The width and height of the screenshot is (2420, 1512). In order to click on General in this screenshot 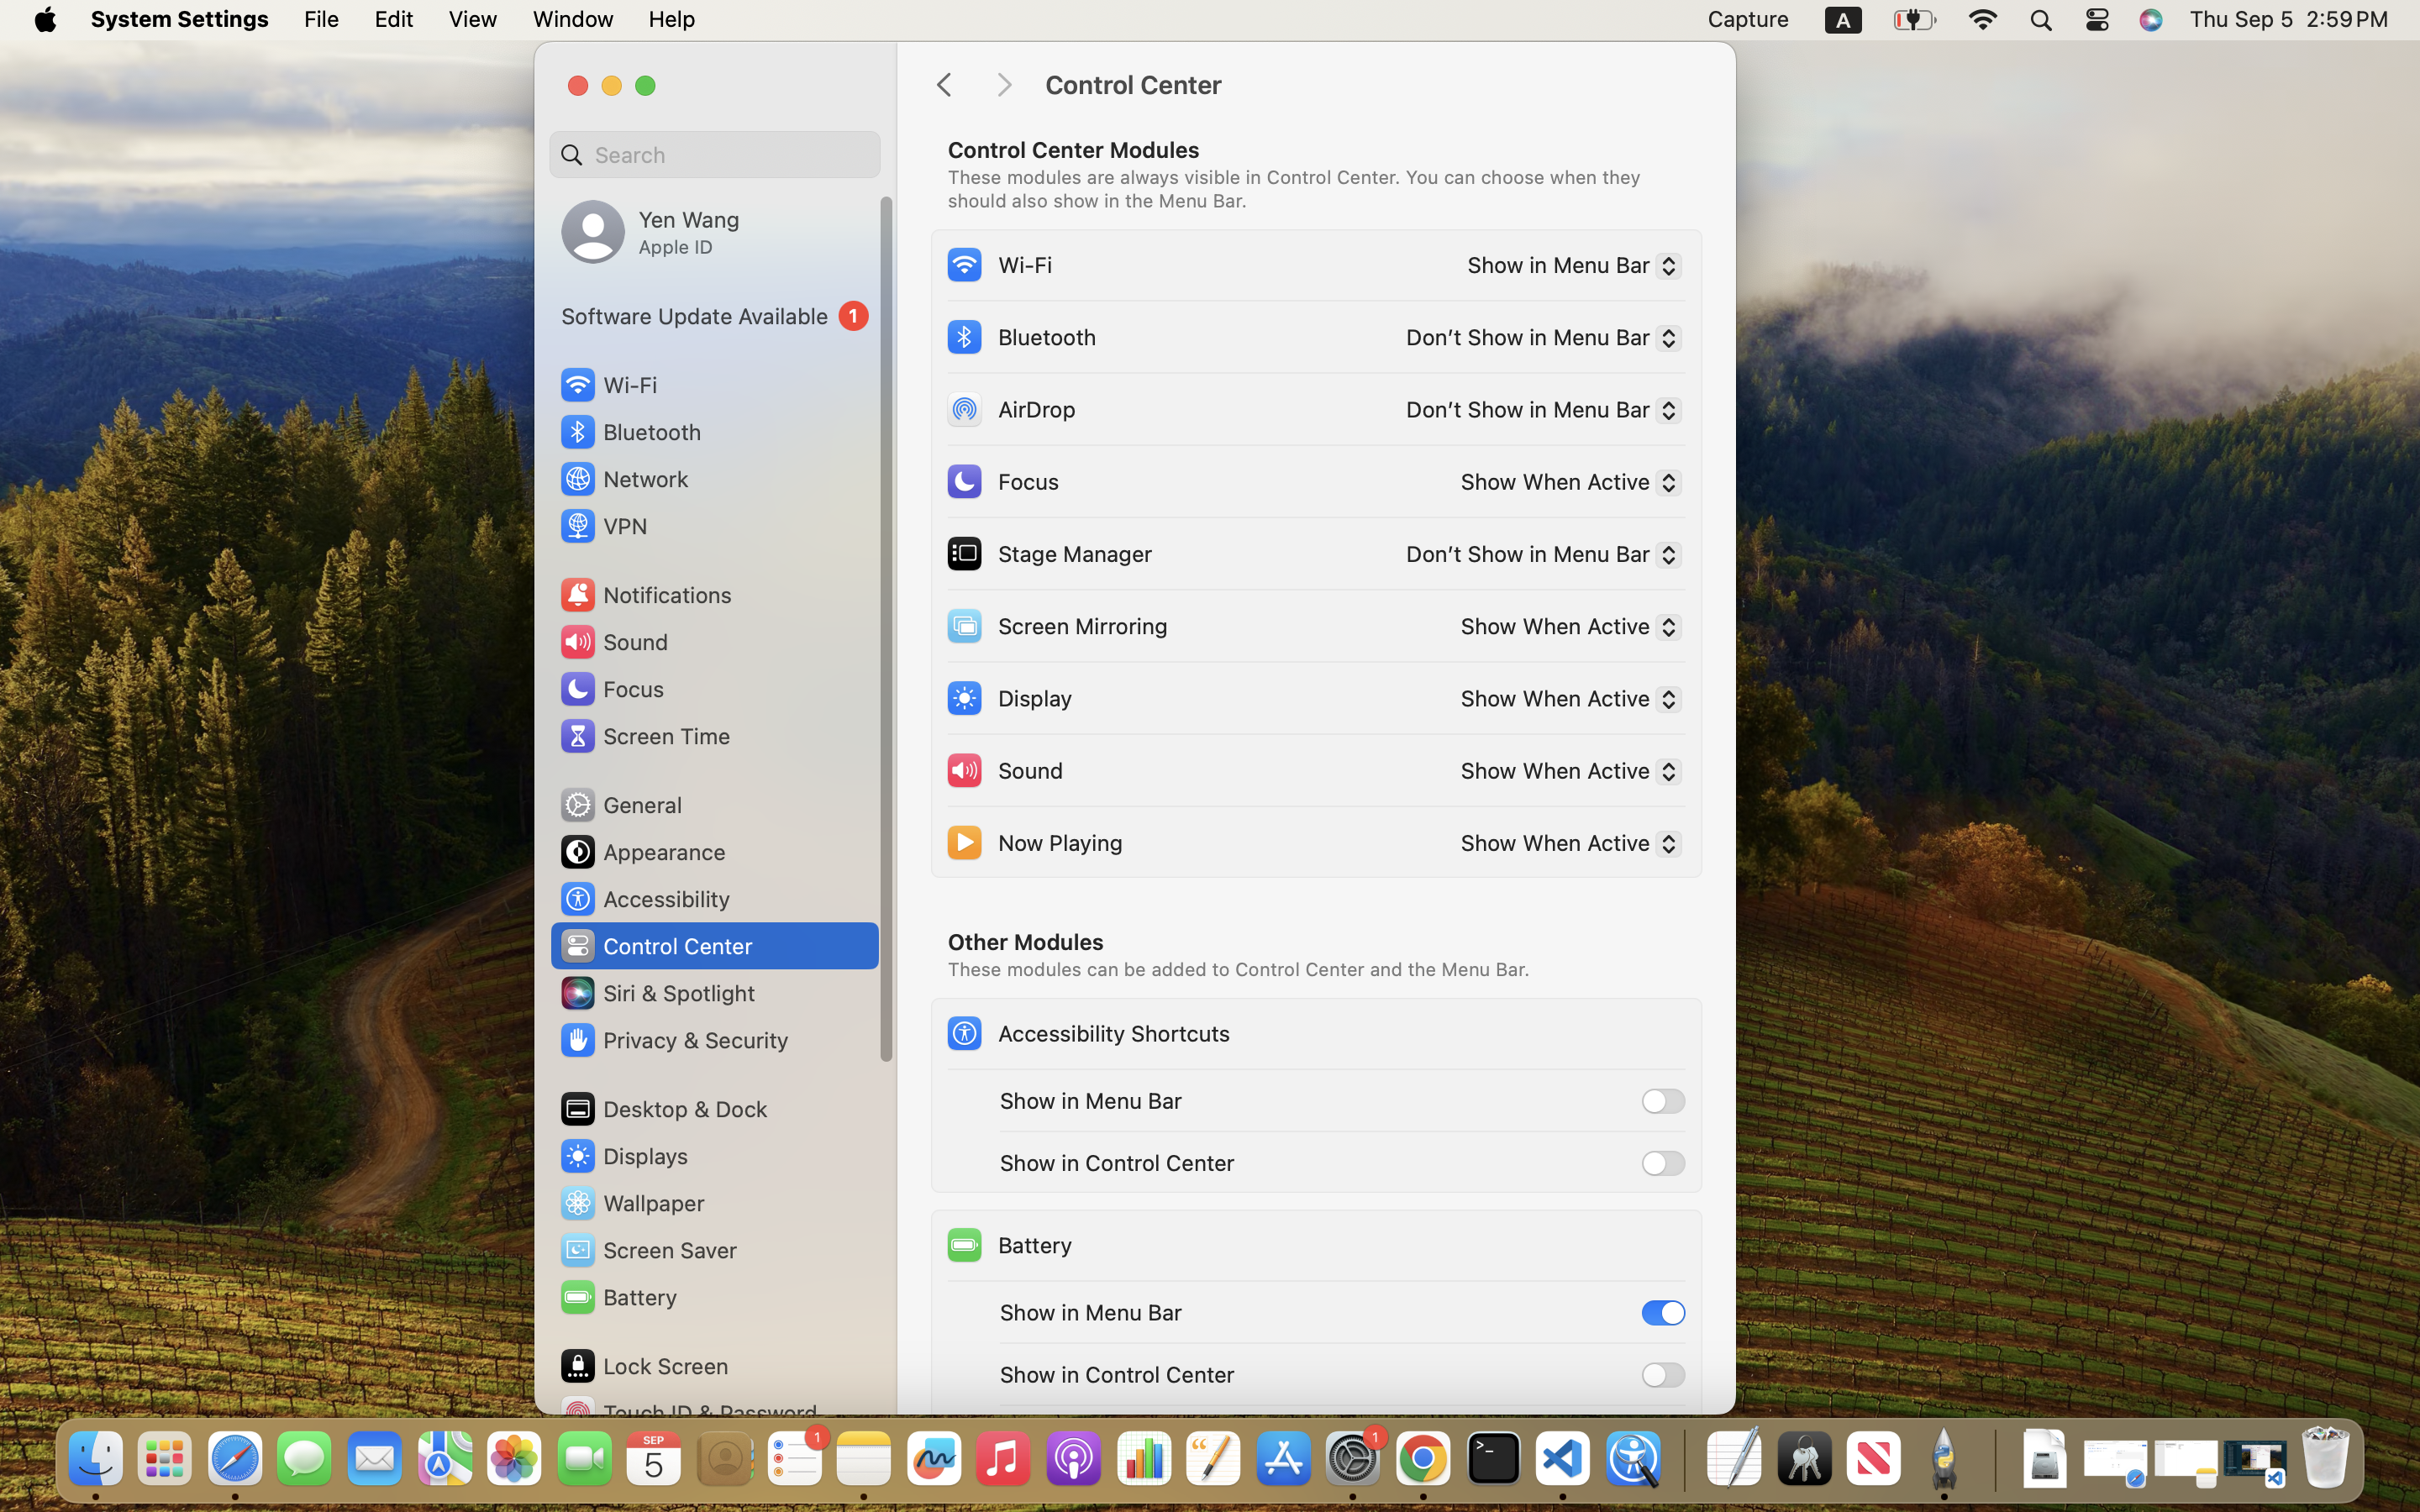, I will do `click(620, 805)`.